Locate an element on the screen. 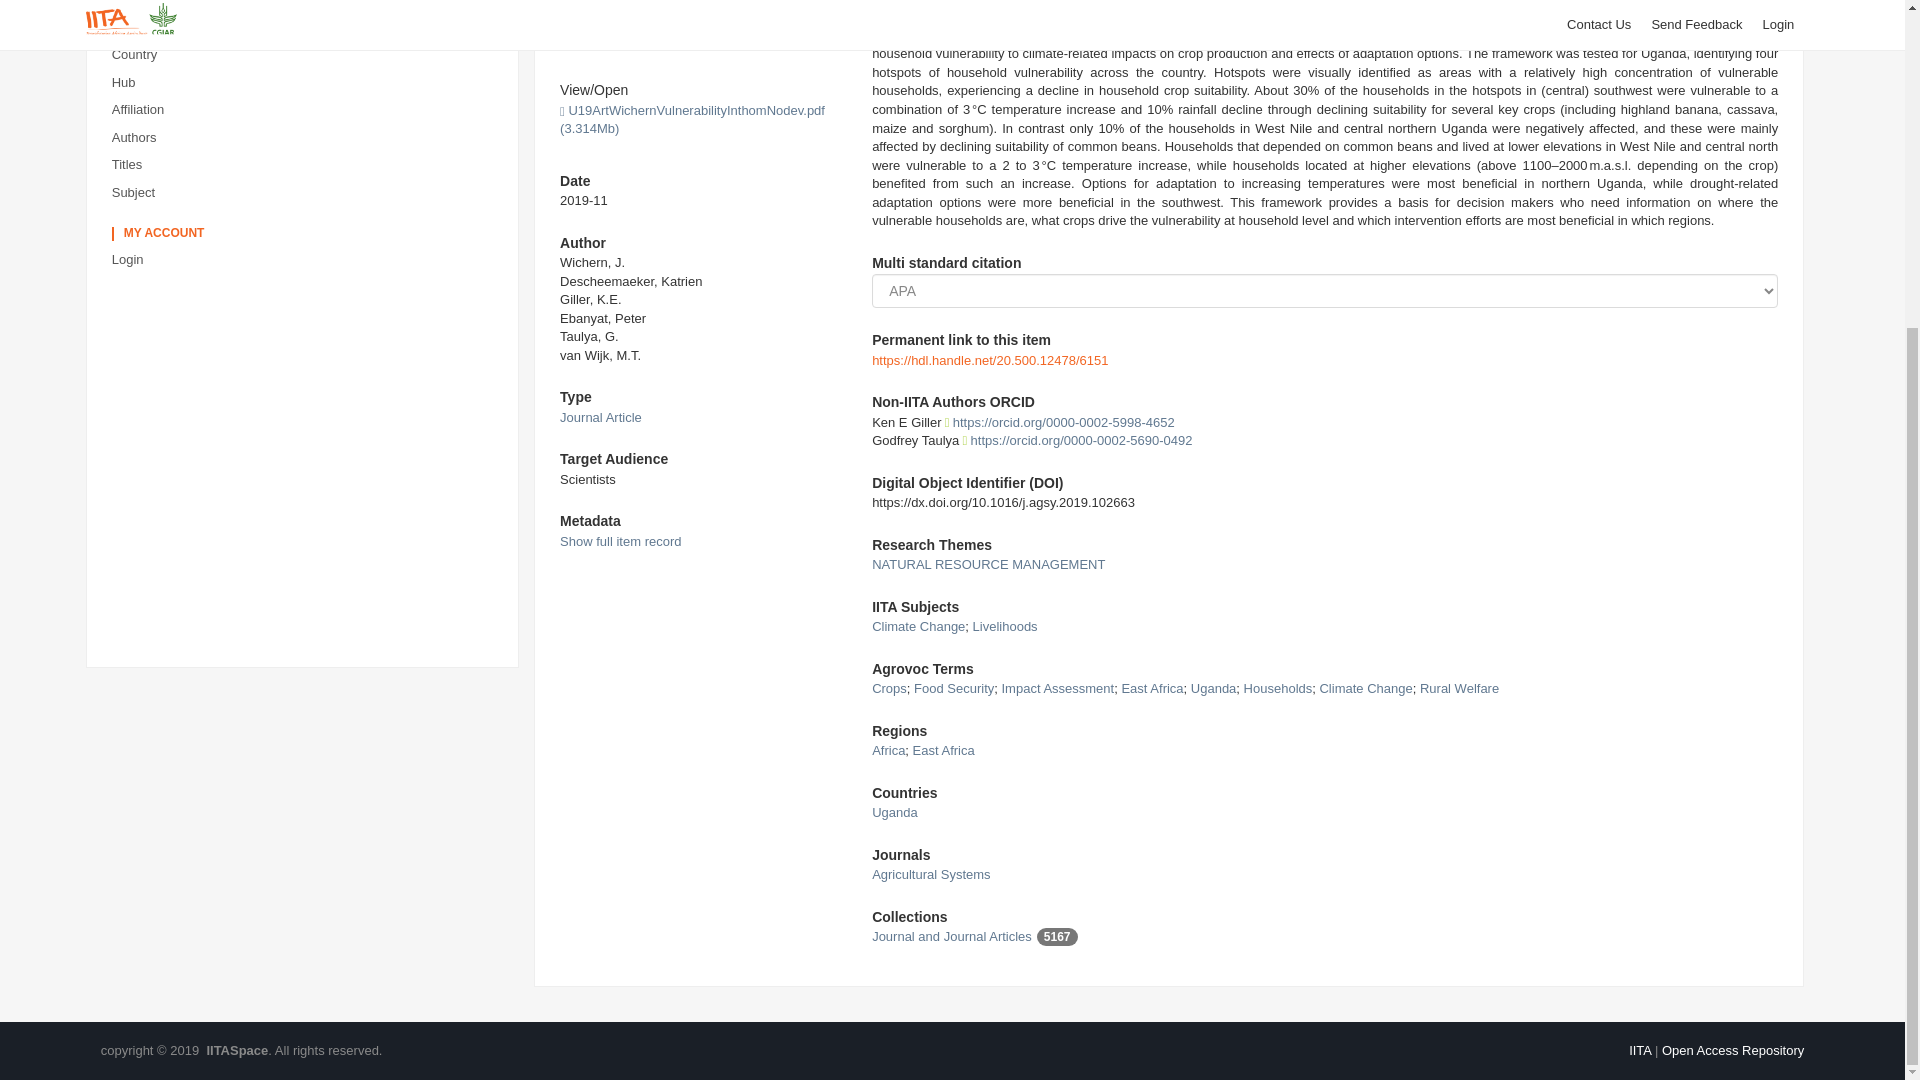 The height and width of the screenshot is (1080, 1920). Affiliation is located at coordinates (306, 110).